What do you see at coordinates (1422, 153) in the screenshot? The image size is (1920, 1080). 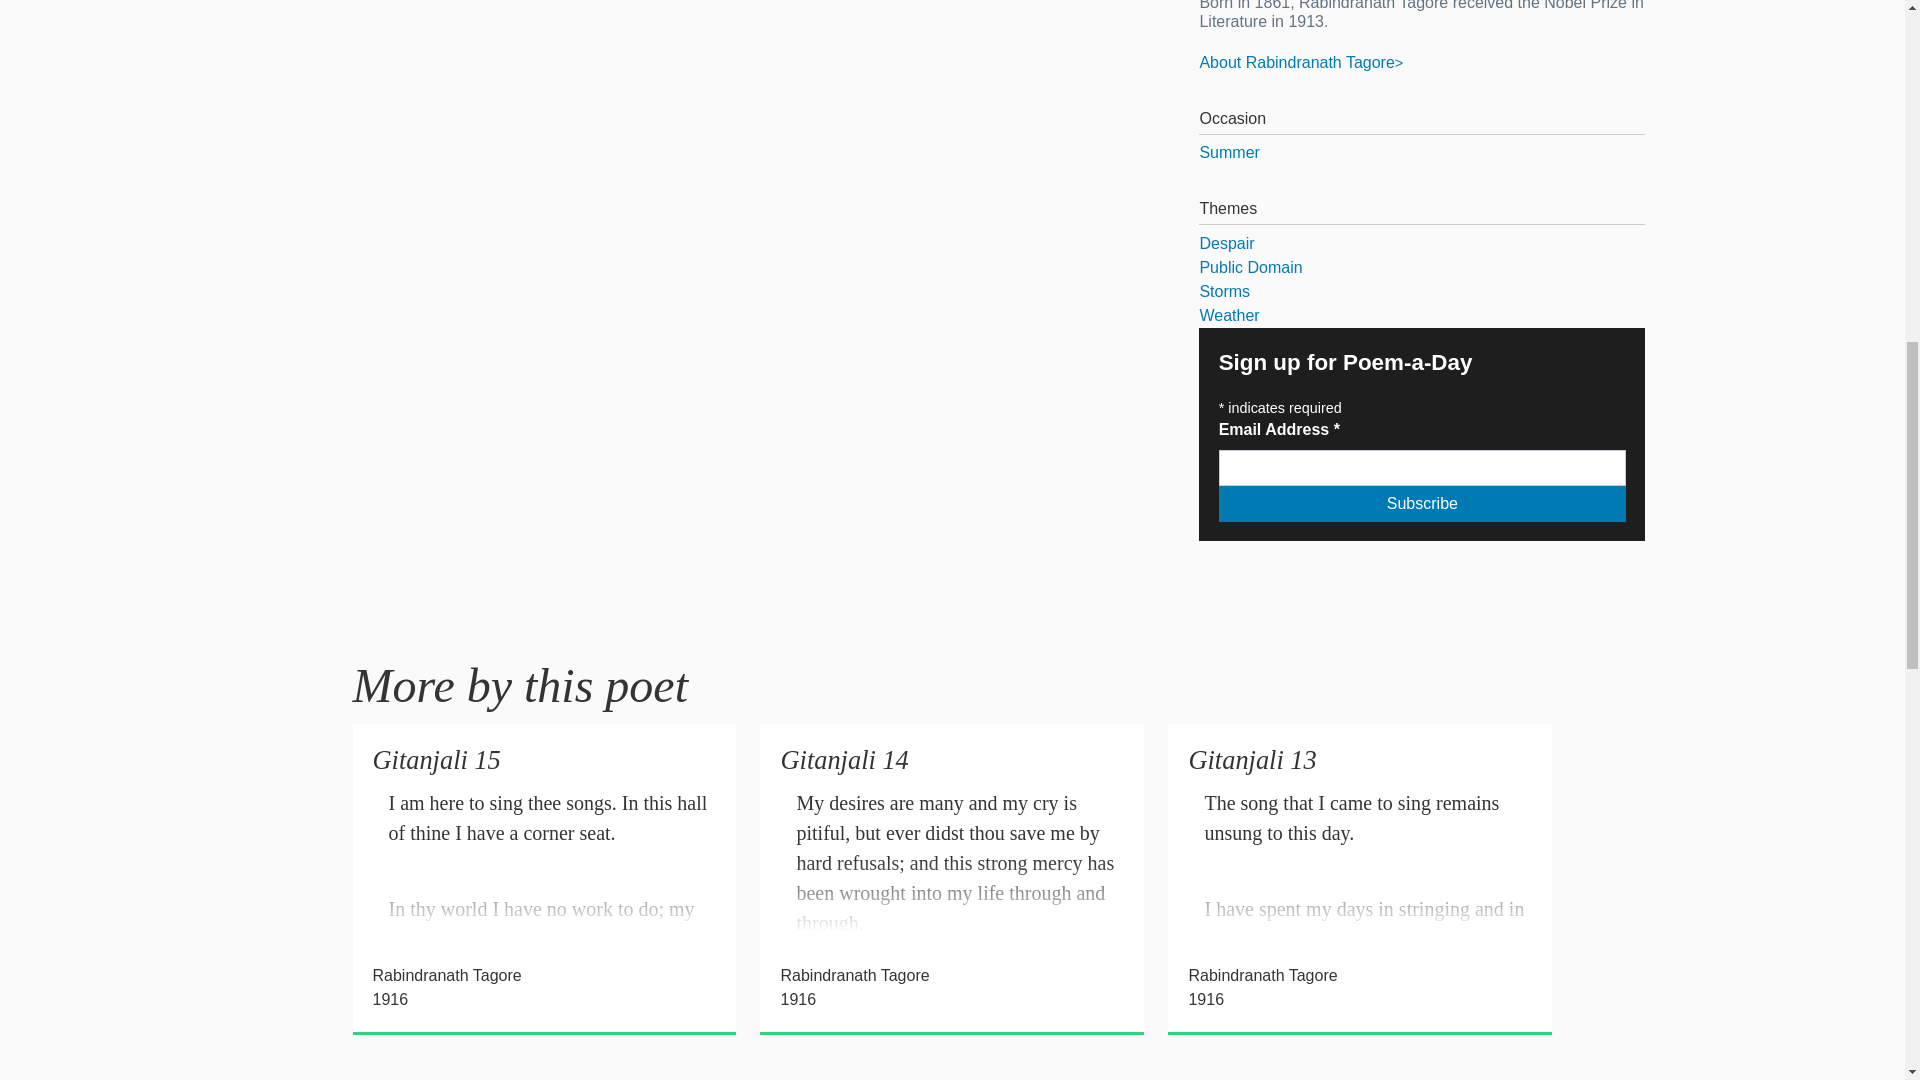 I see `Summer` at bounding box center [1422, 153].